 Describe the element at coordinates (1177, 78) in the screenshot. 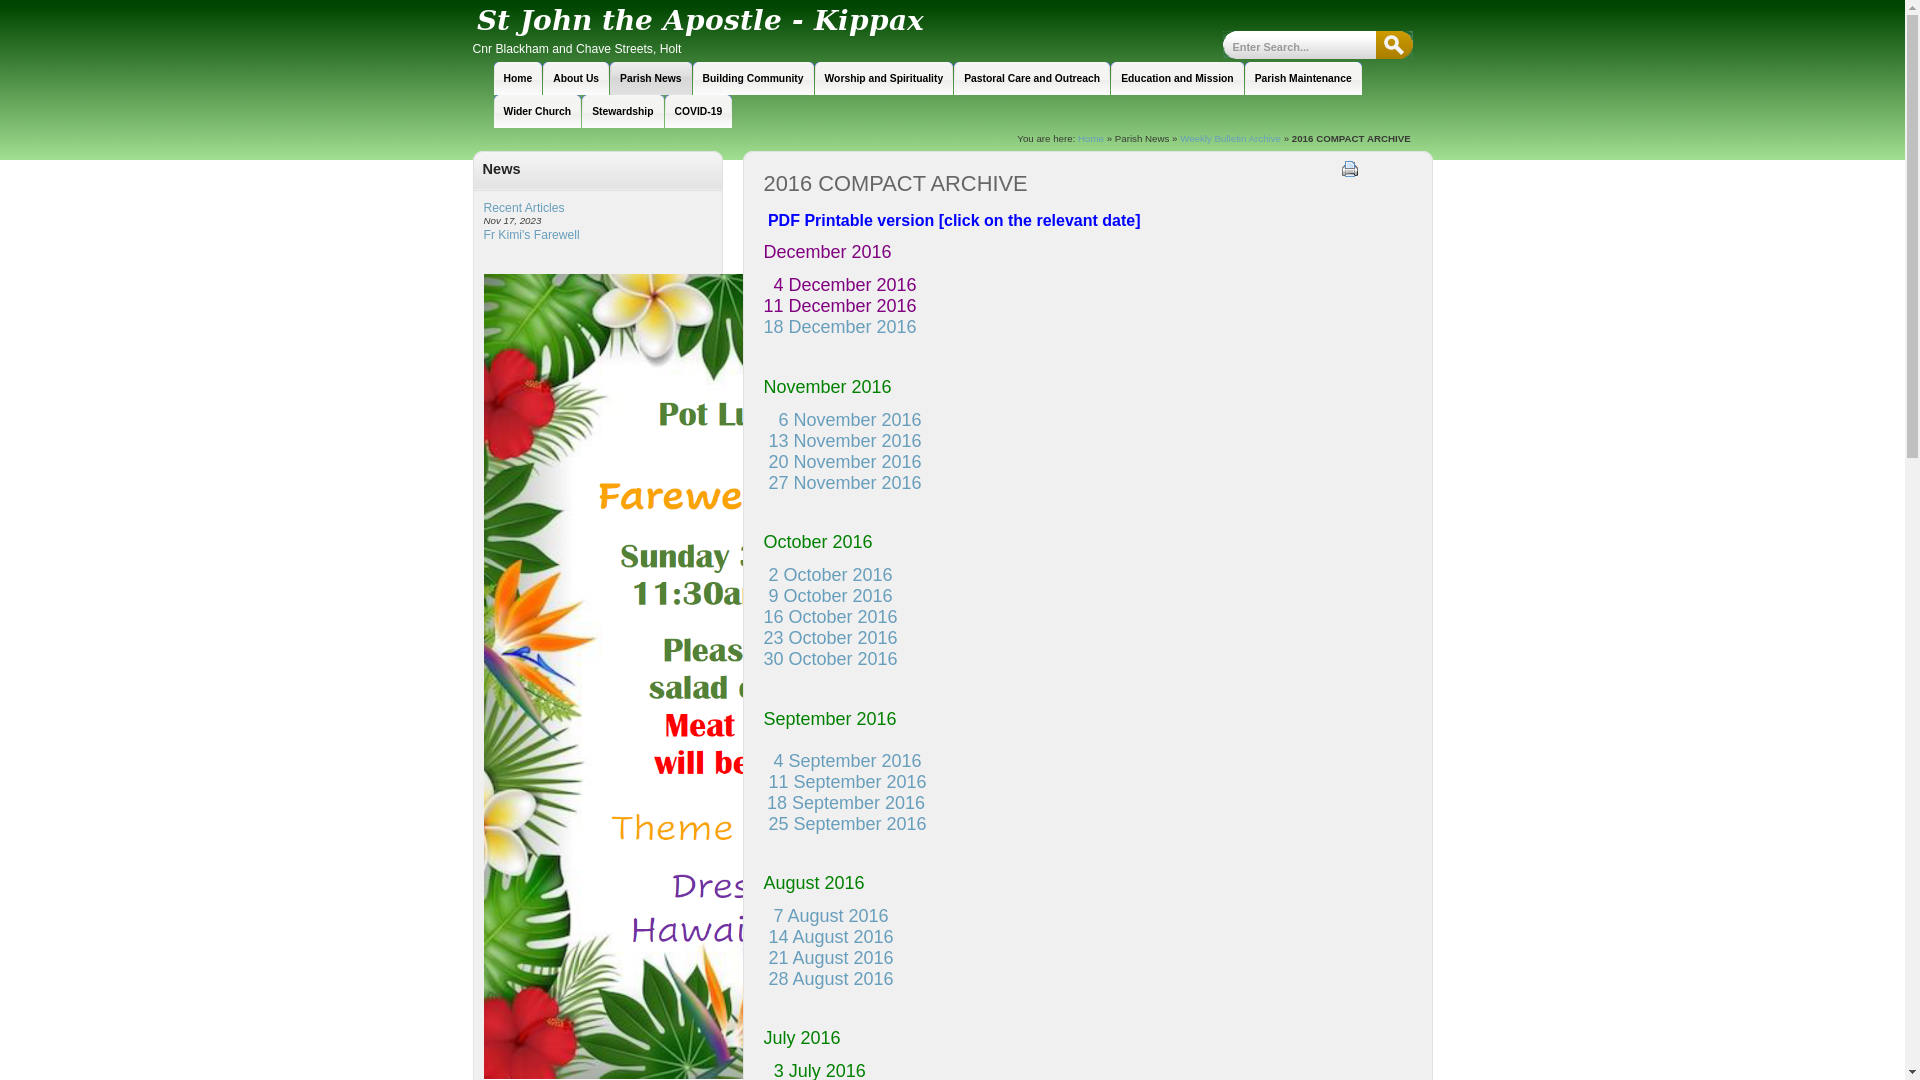

I see `Education and Mission` at that location.